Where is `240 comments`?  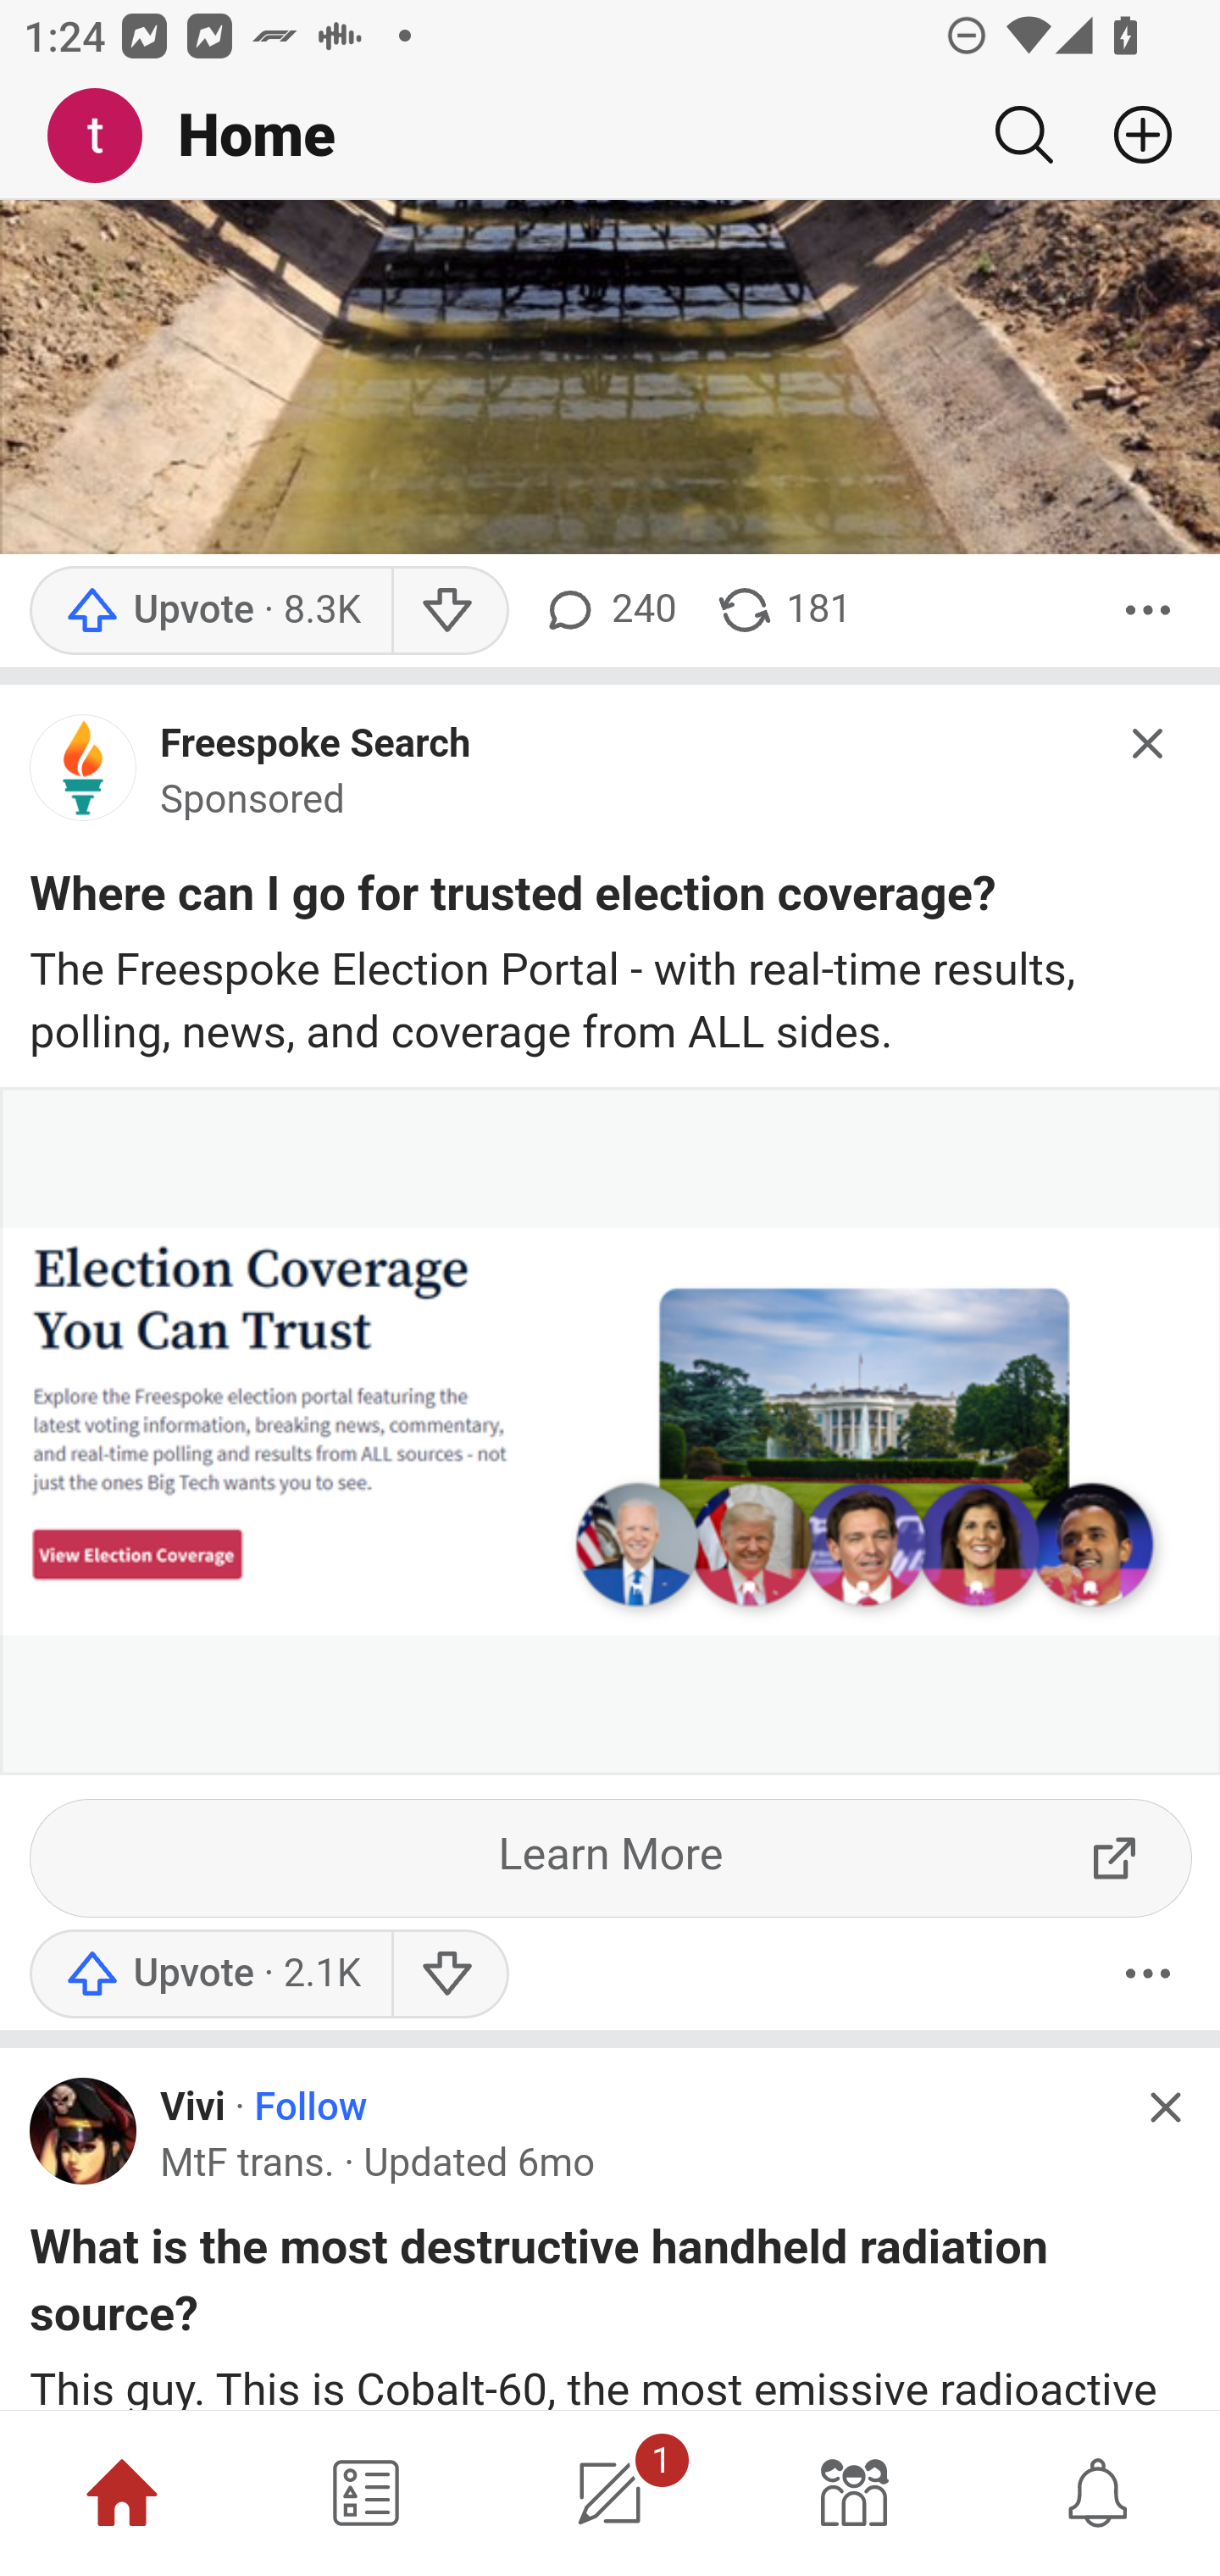 240 comments is located at coordinates (607, 613).